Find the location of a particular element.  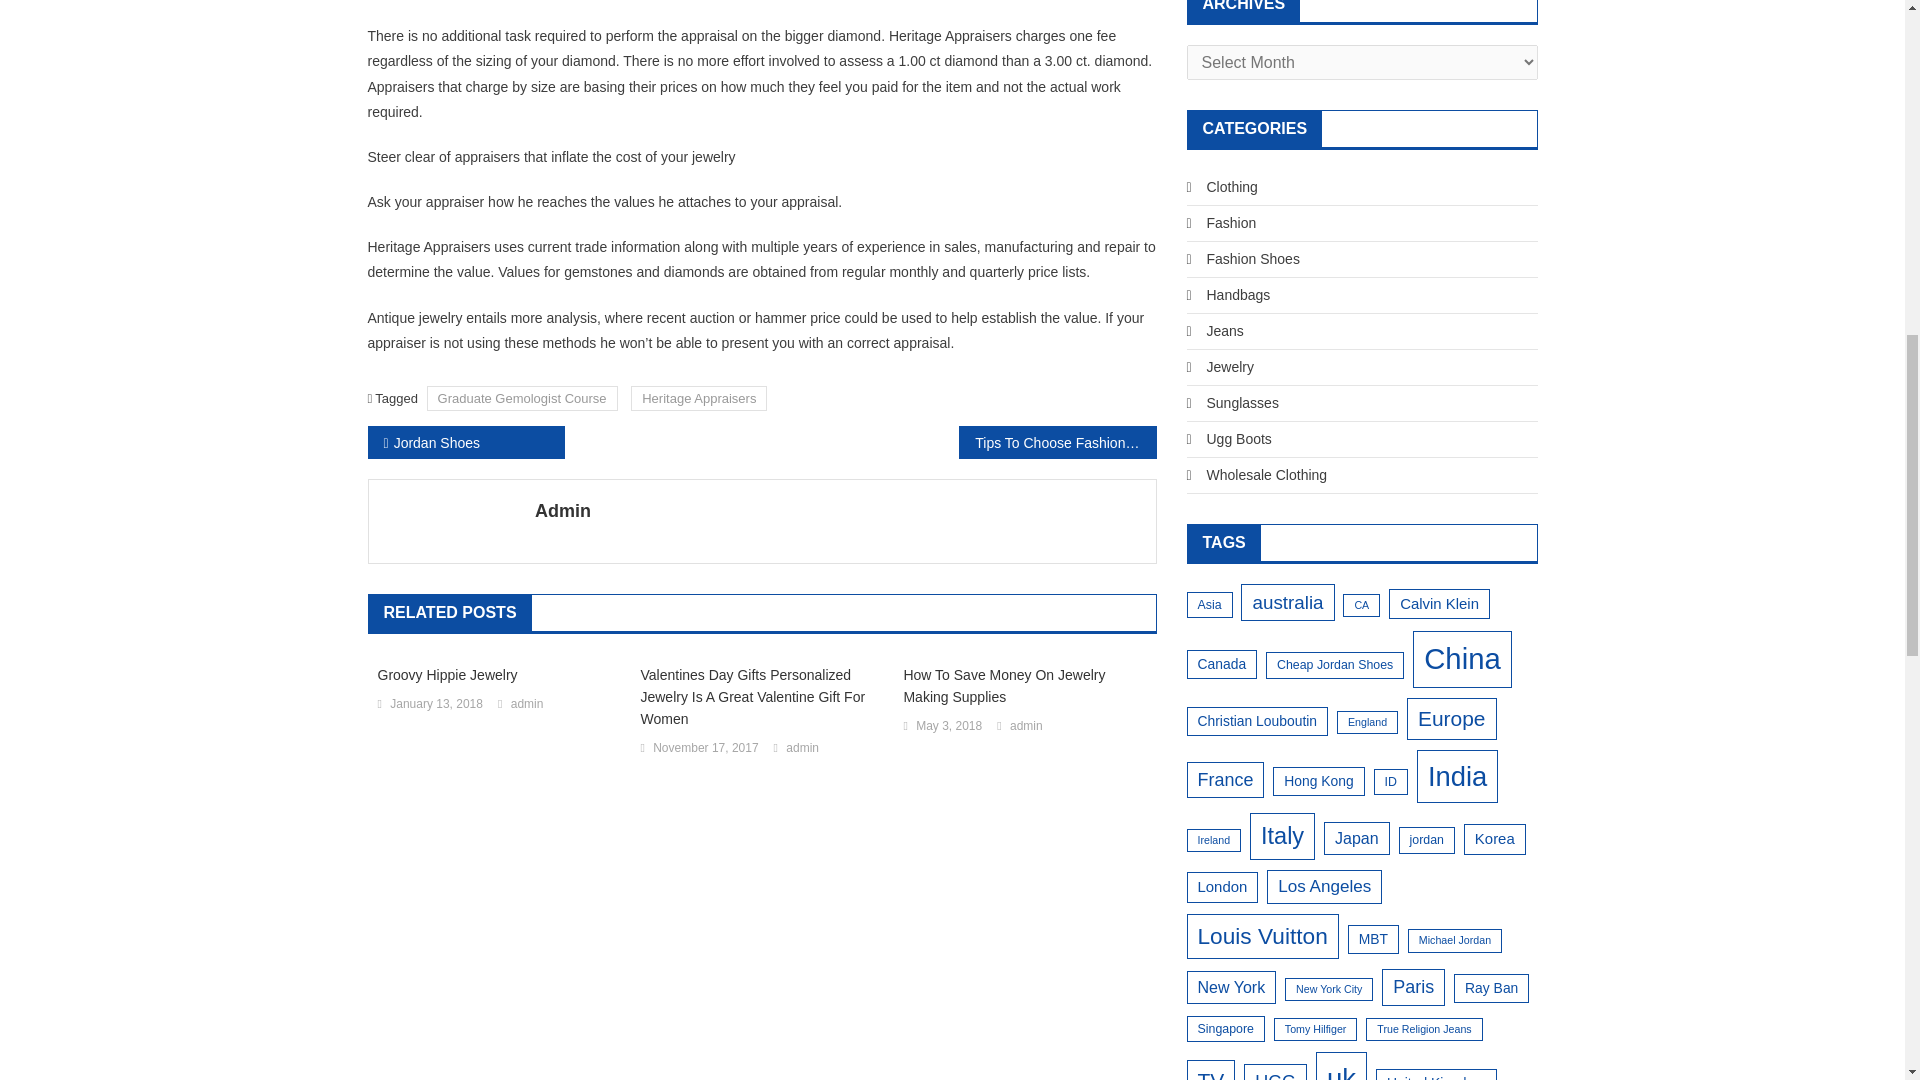

November 17, 2017 is located at coordinates (705, 748).